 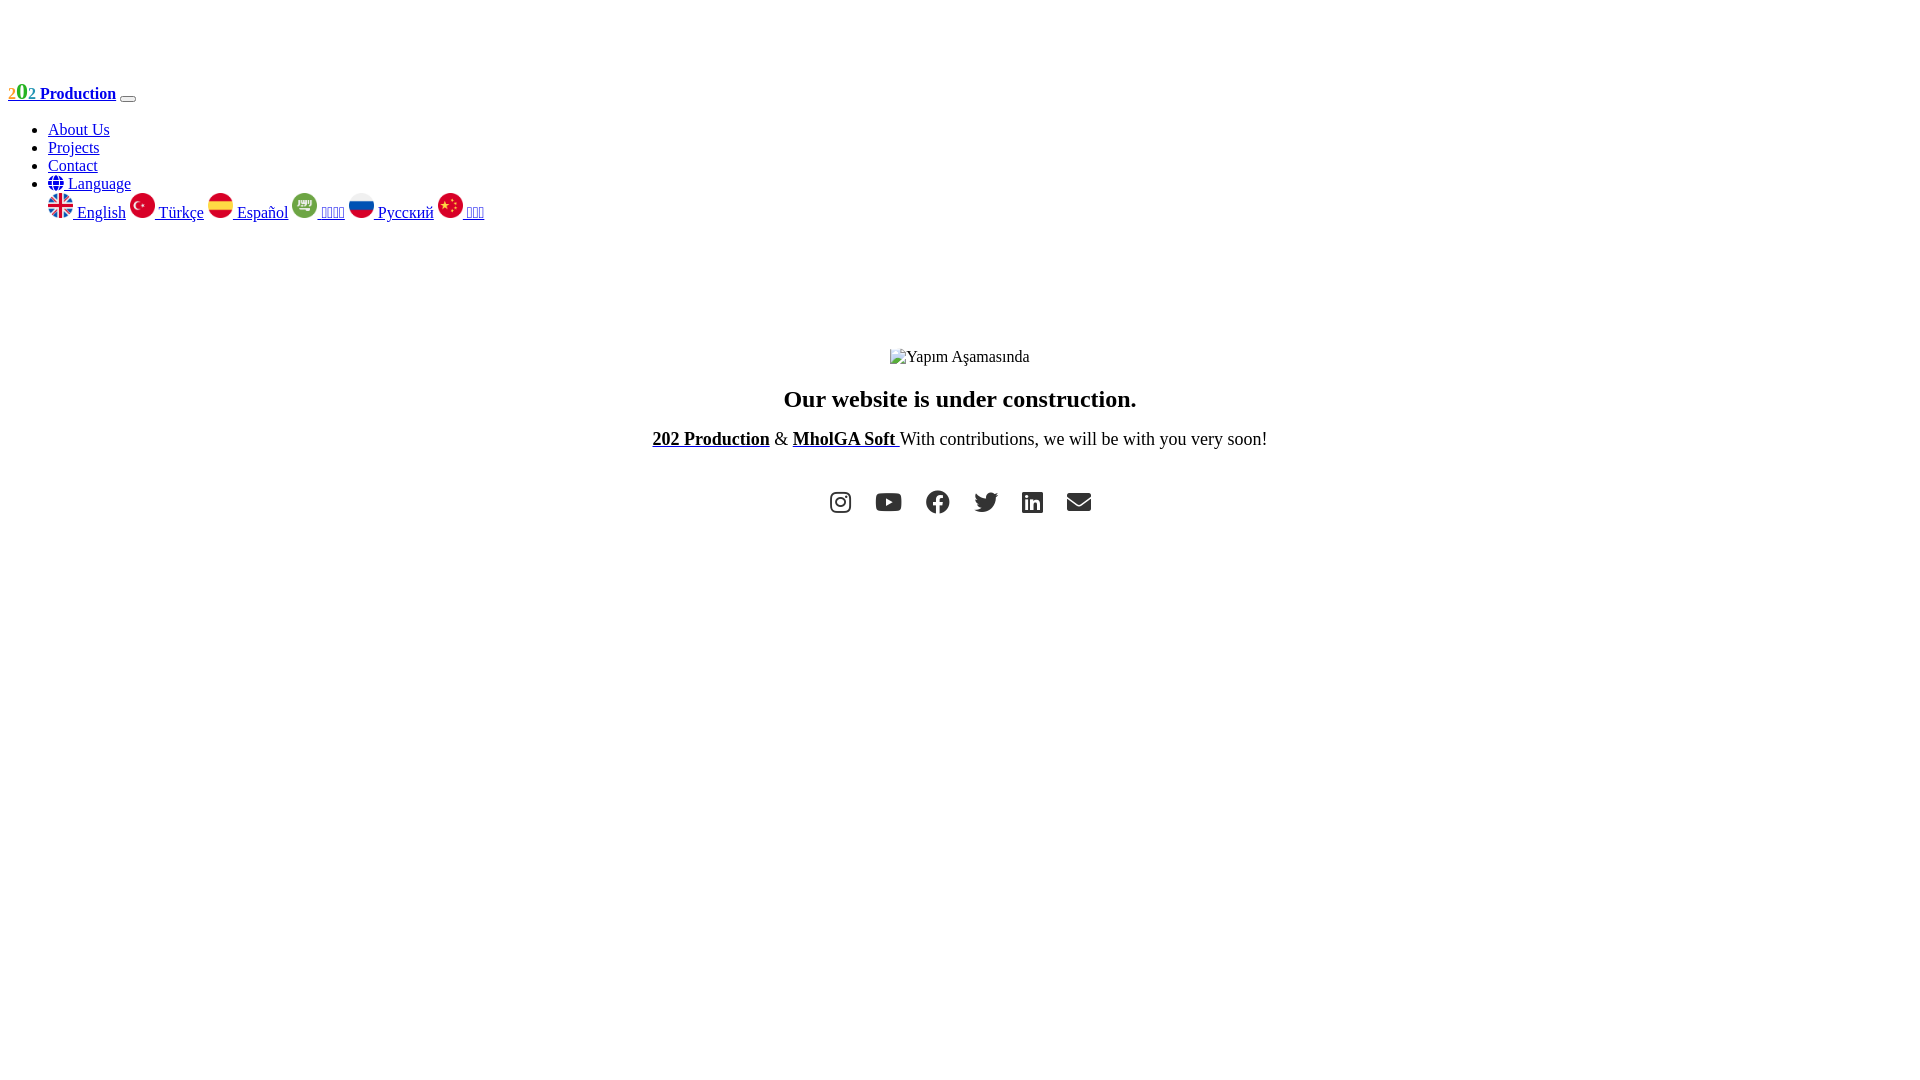 What do you see at coordinates (79, 130) in the screenshot?
I see `About Us` at bounding box center [79, 130].